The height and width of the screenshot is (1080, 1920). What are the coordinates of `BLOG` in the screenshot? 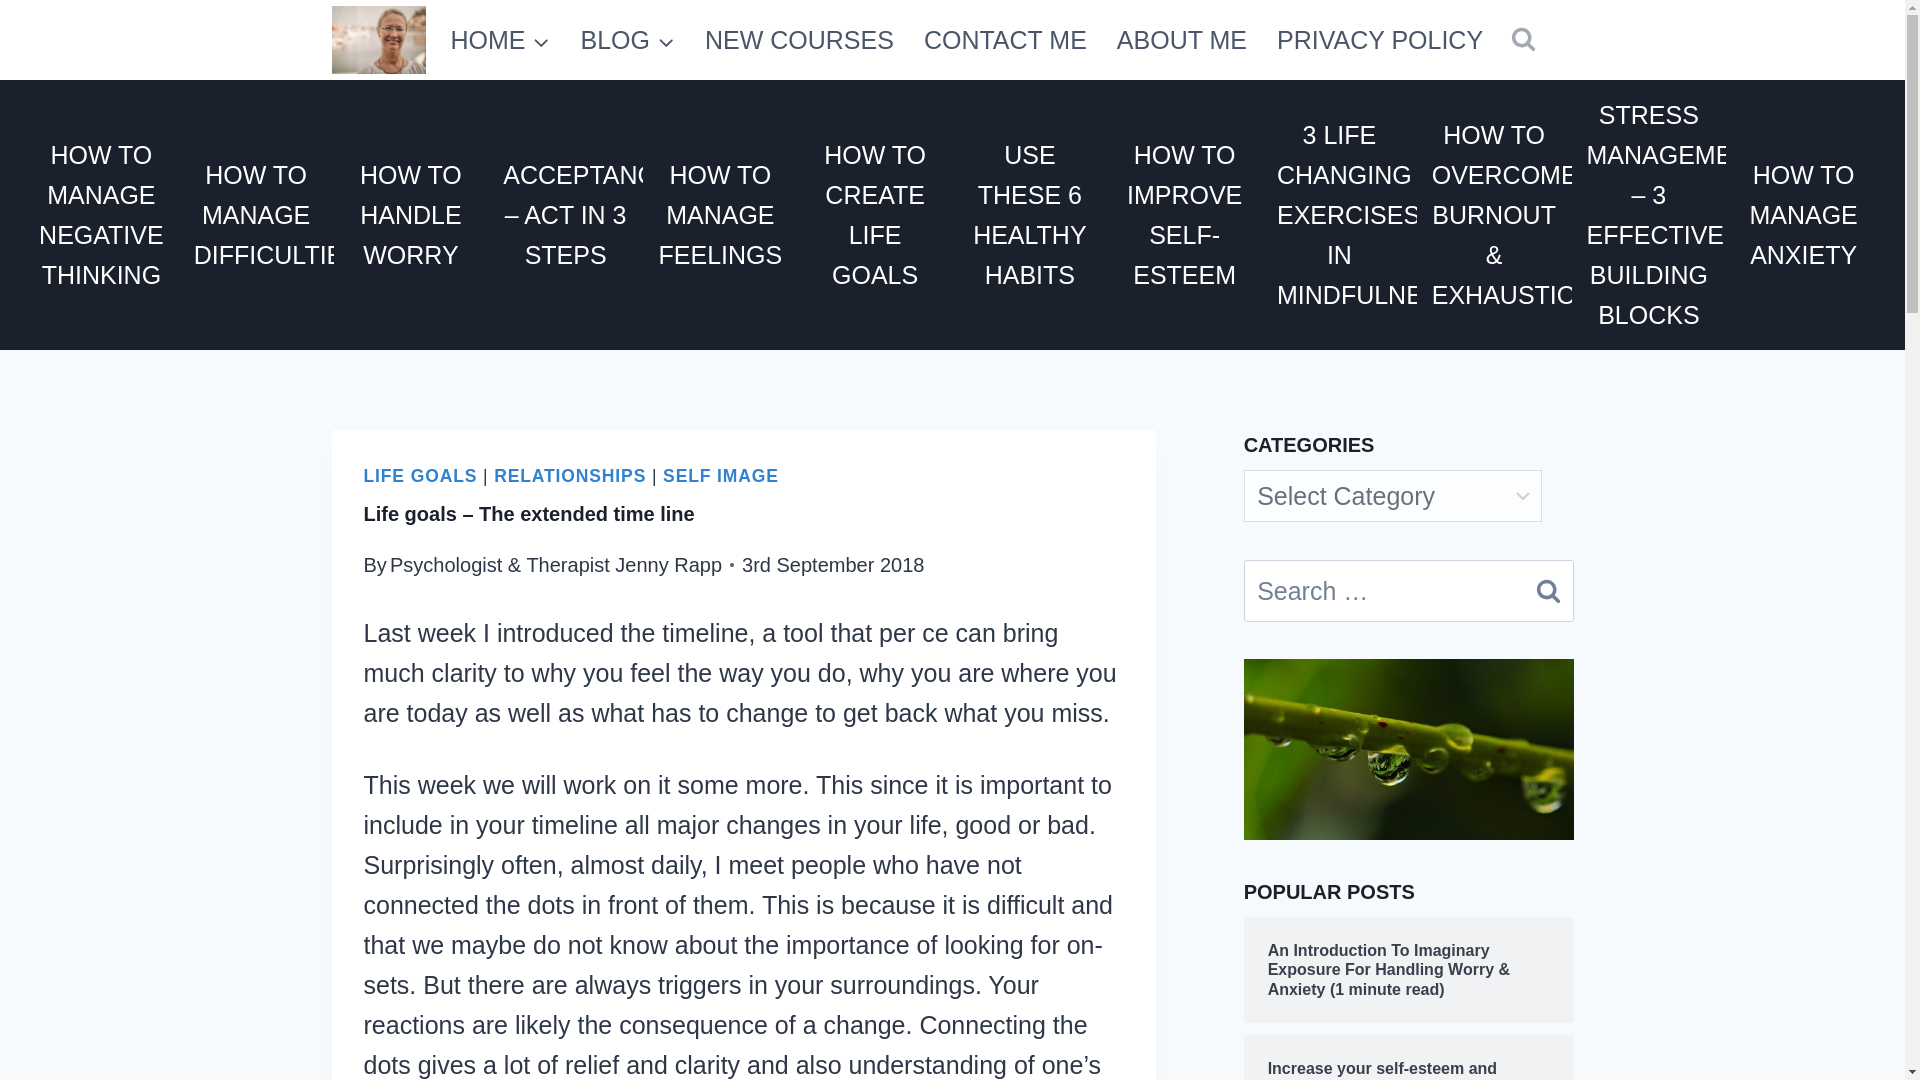 It's located at (628, 40).